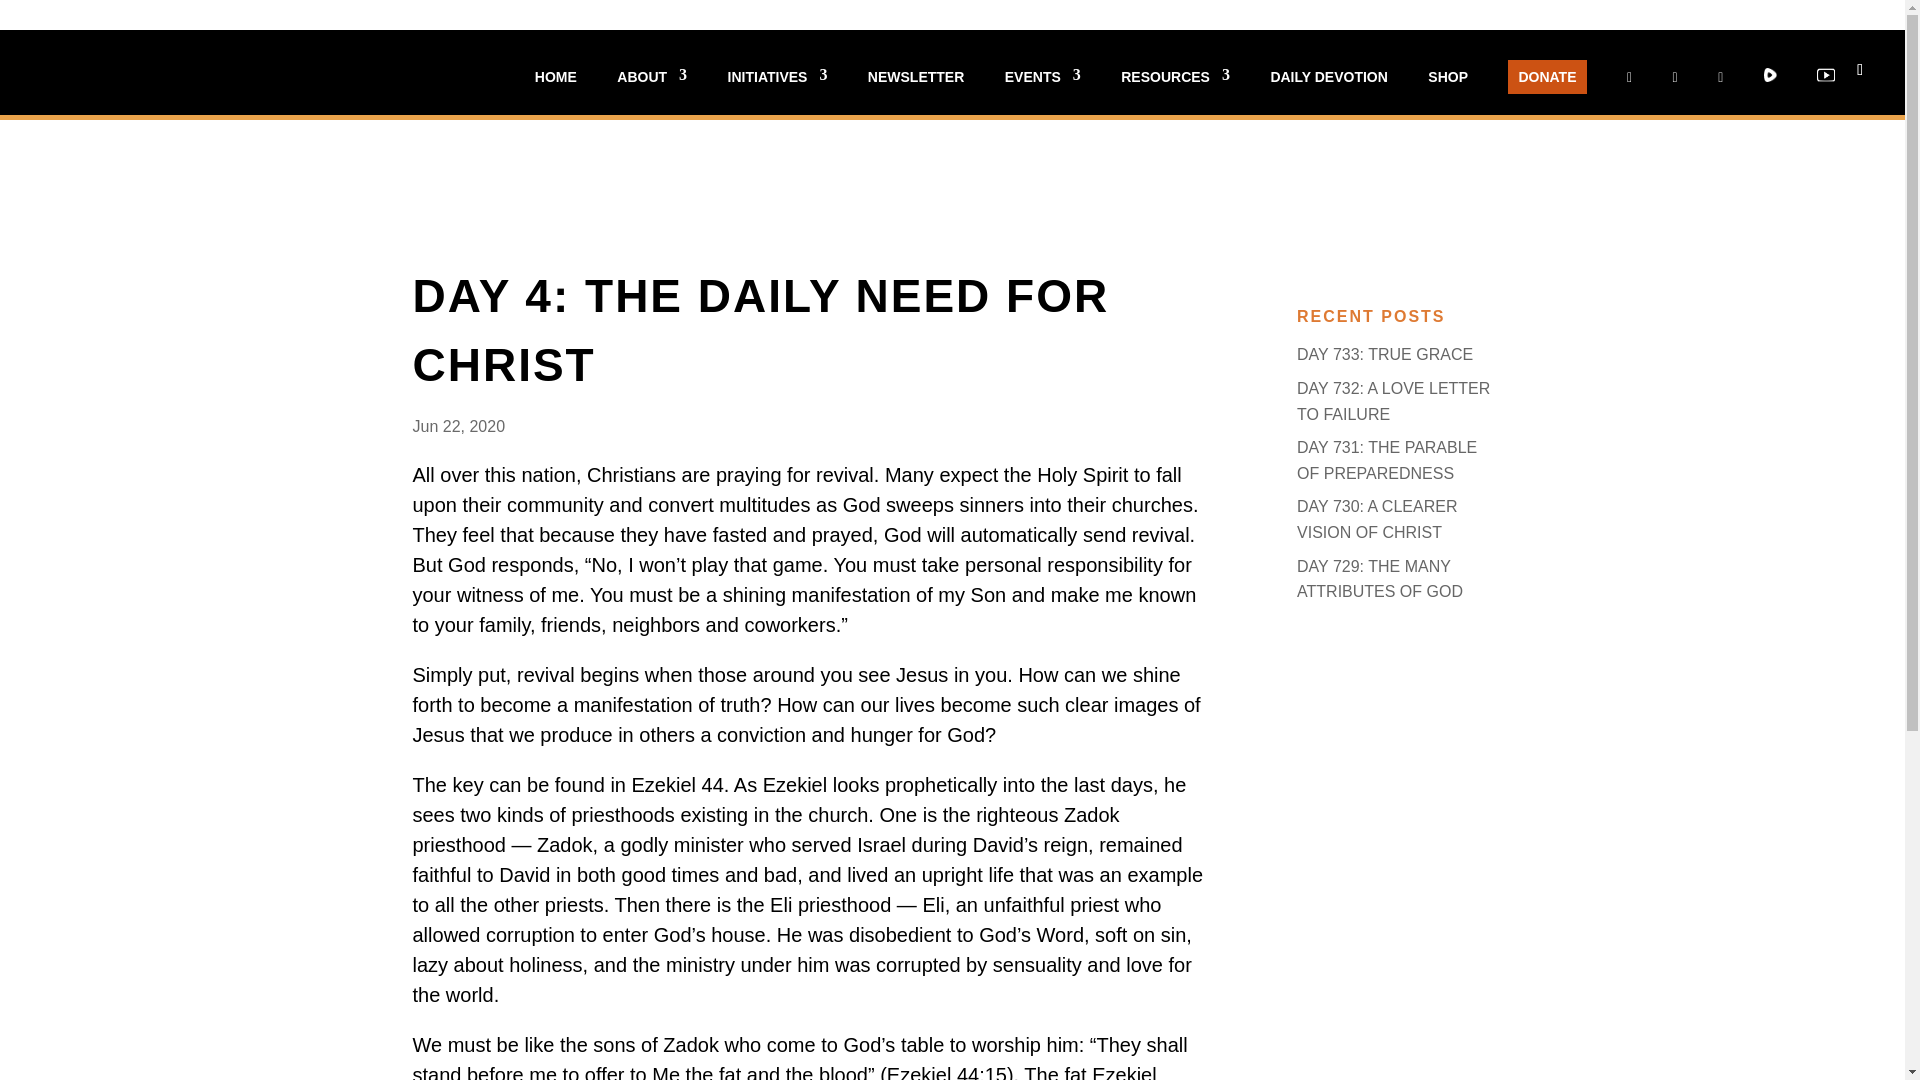 This screenshot has width=1920, height=1080. I want to click on HOME, so click(556, 92).